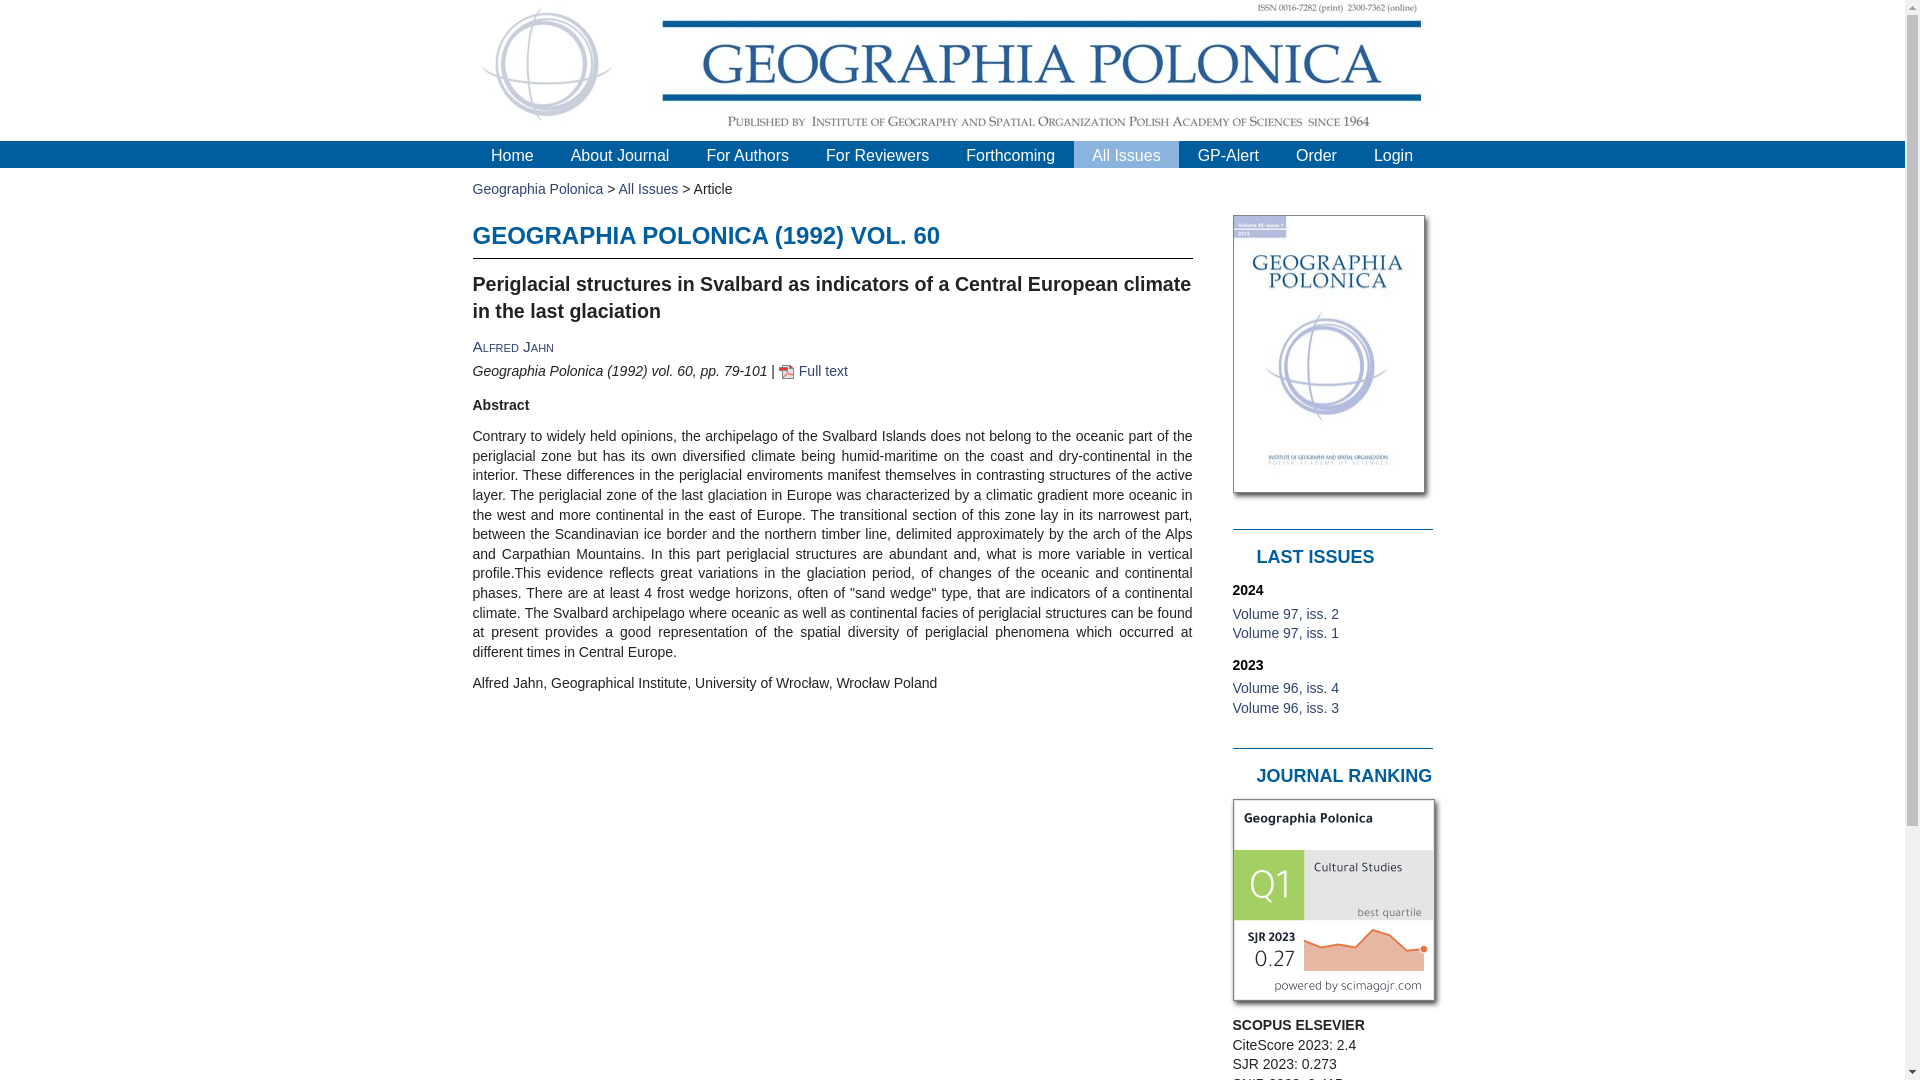  What do you see at coordinates (648, 188) in the screenshot?
I see `All Issues` at bounding box center [648, 188].